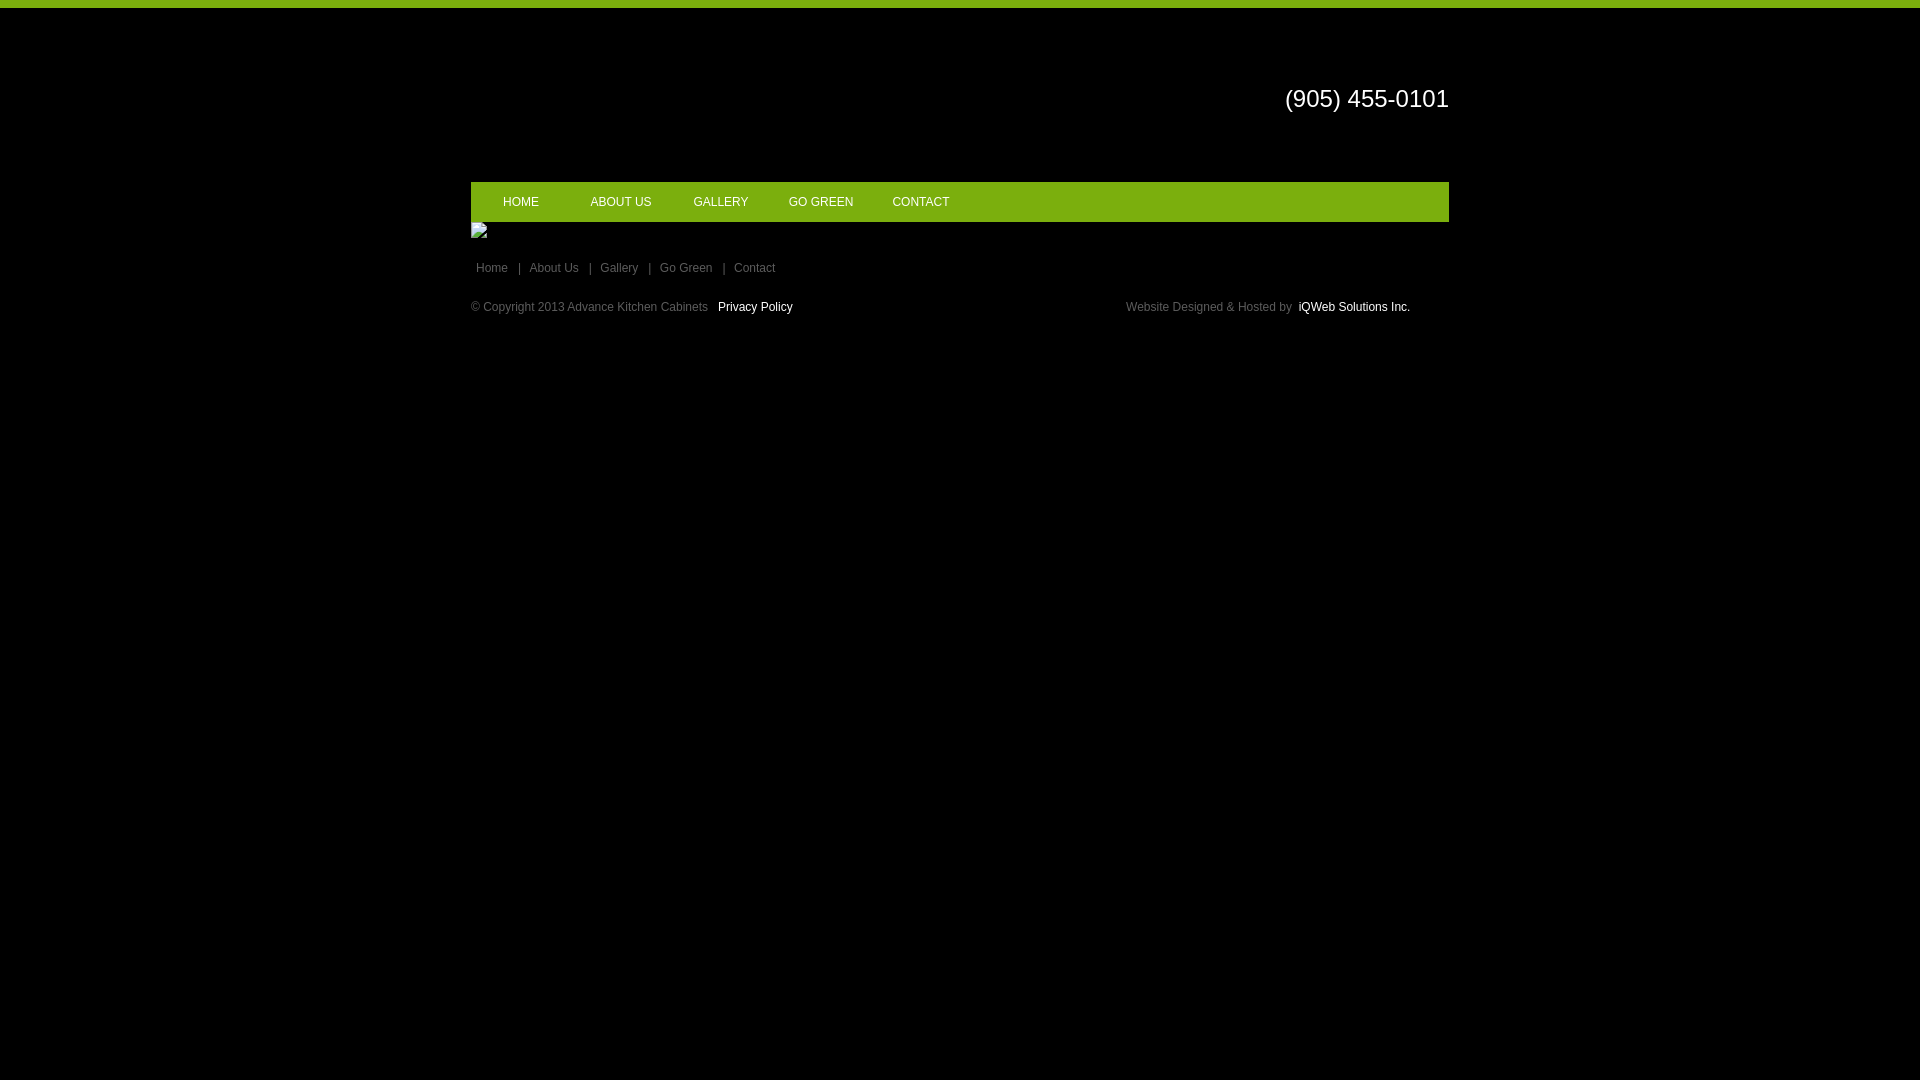 The height and width of the screenshot is (1080, 1920). I want to click on Home, so click(494, 268).